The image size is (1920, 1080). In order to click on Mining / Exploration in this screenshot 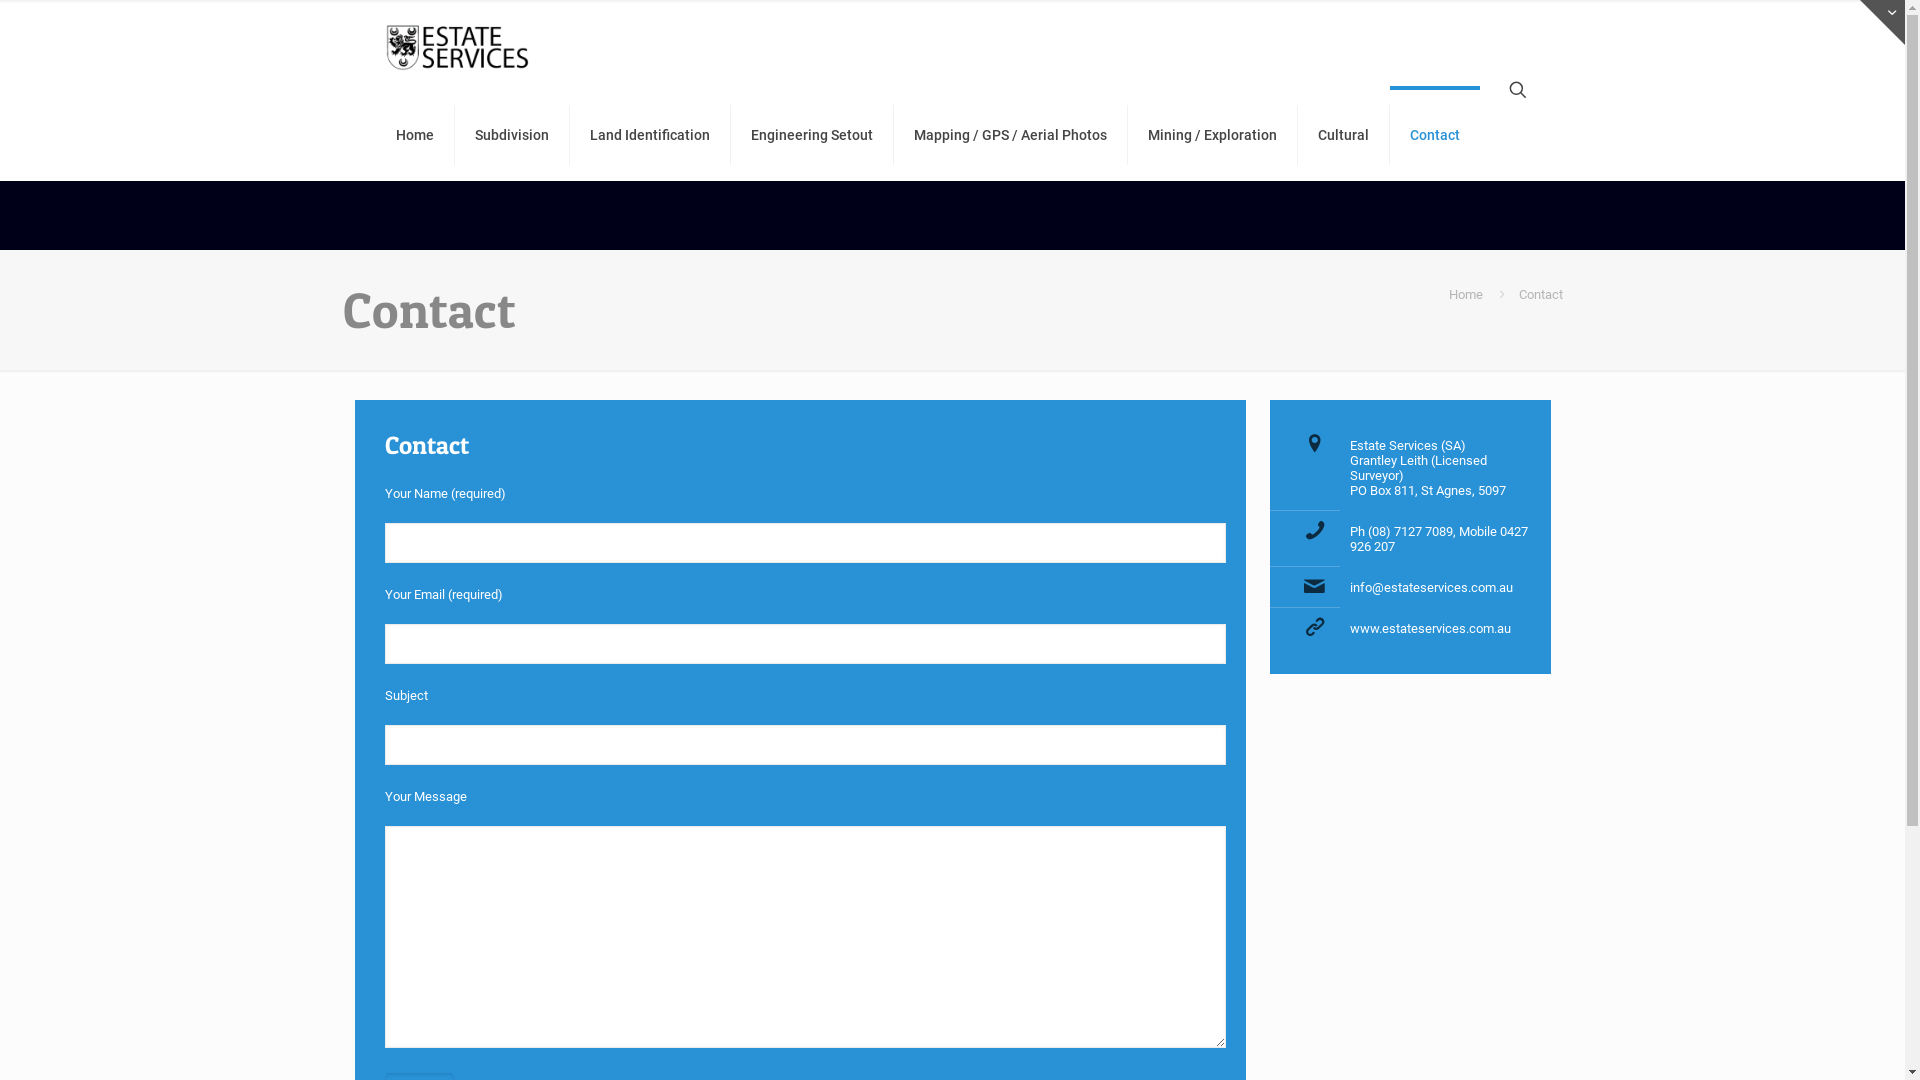, I will do `click(1213, 135)`.